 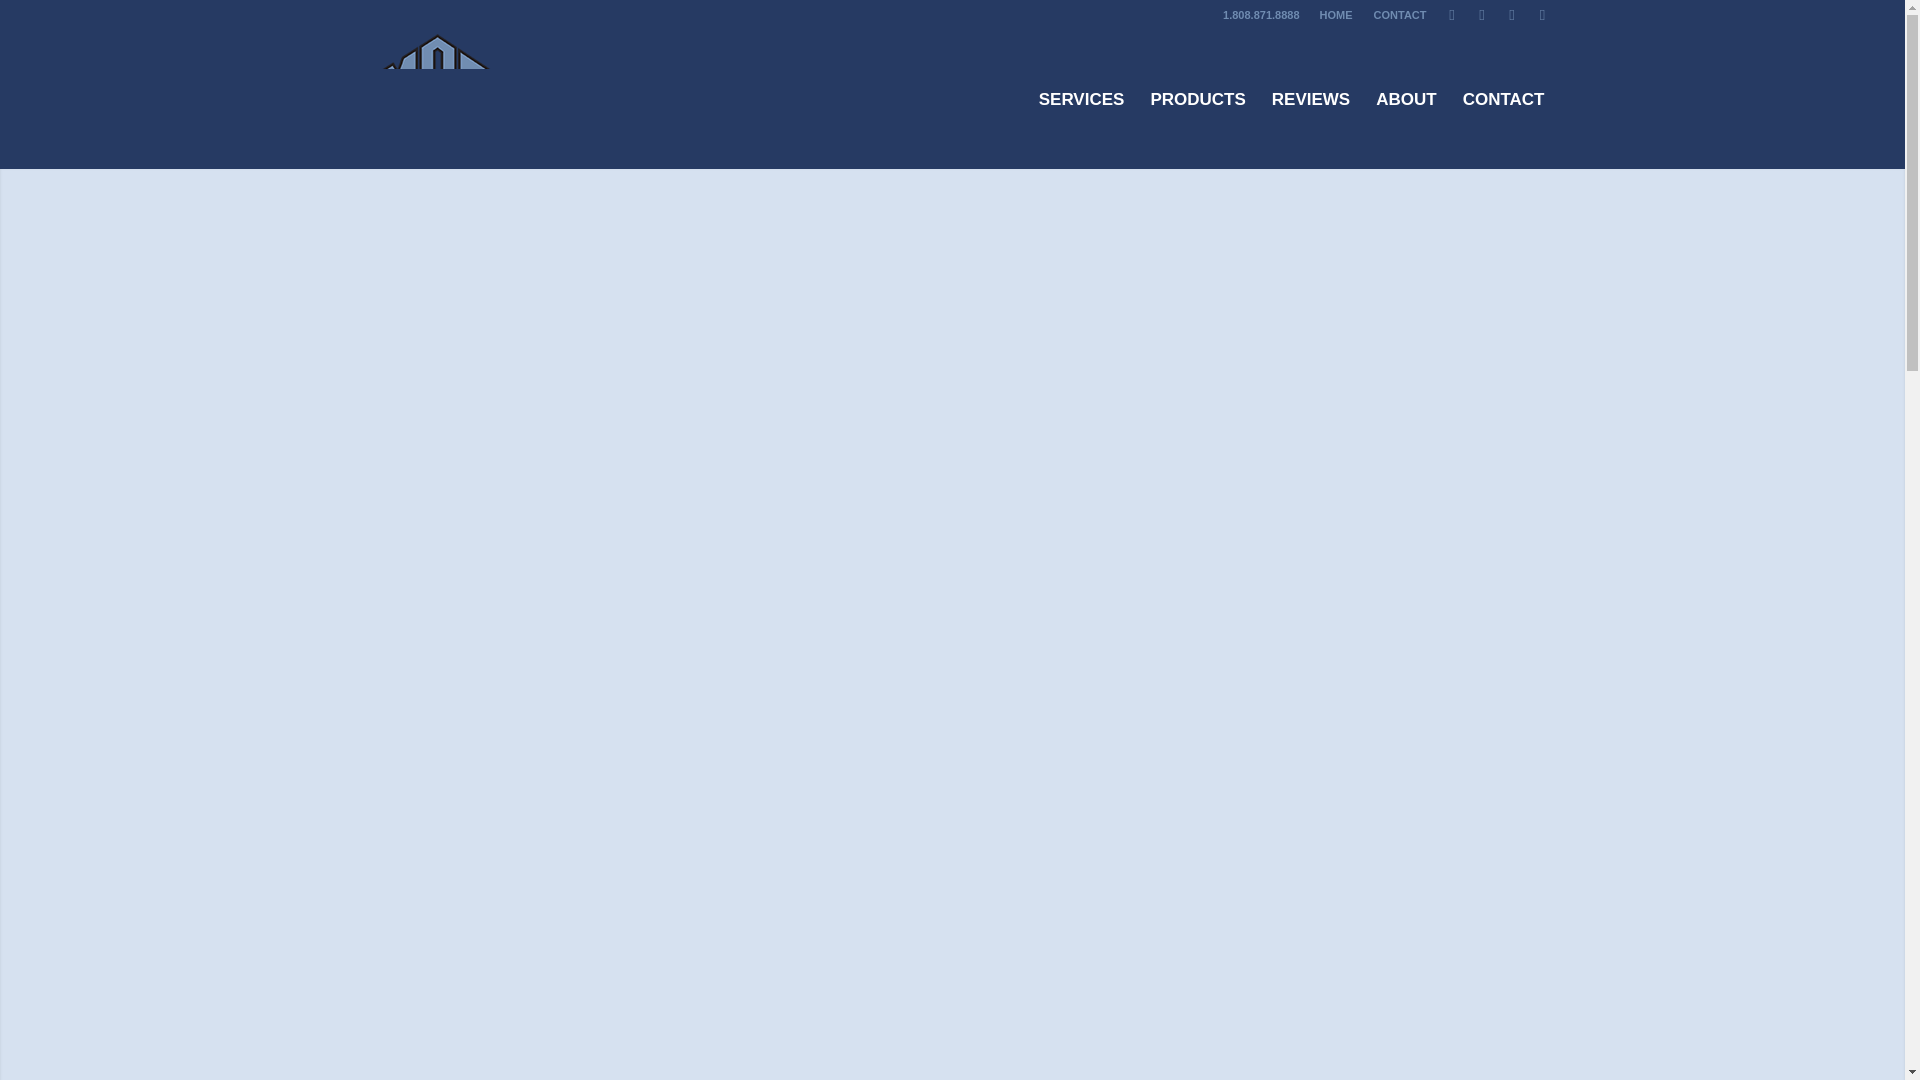 What do you see at coordinates (1400, 15) in the screenshot?
I see `CONTACT` at bounding box center [1400, 15].